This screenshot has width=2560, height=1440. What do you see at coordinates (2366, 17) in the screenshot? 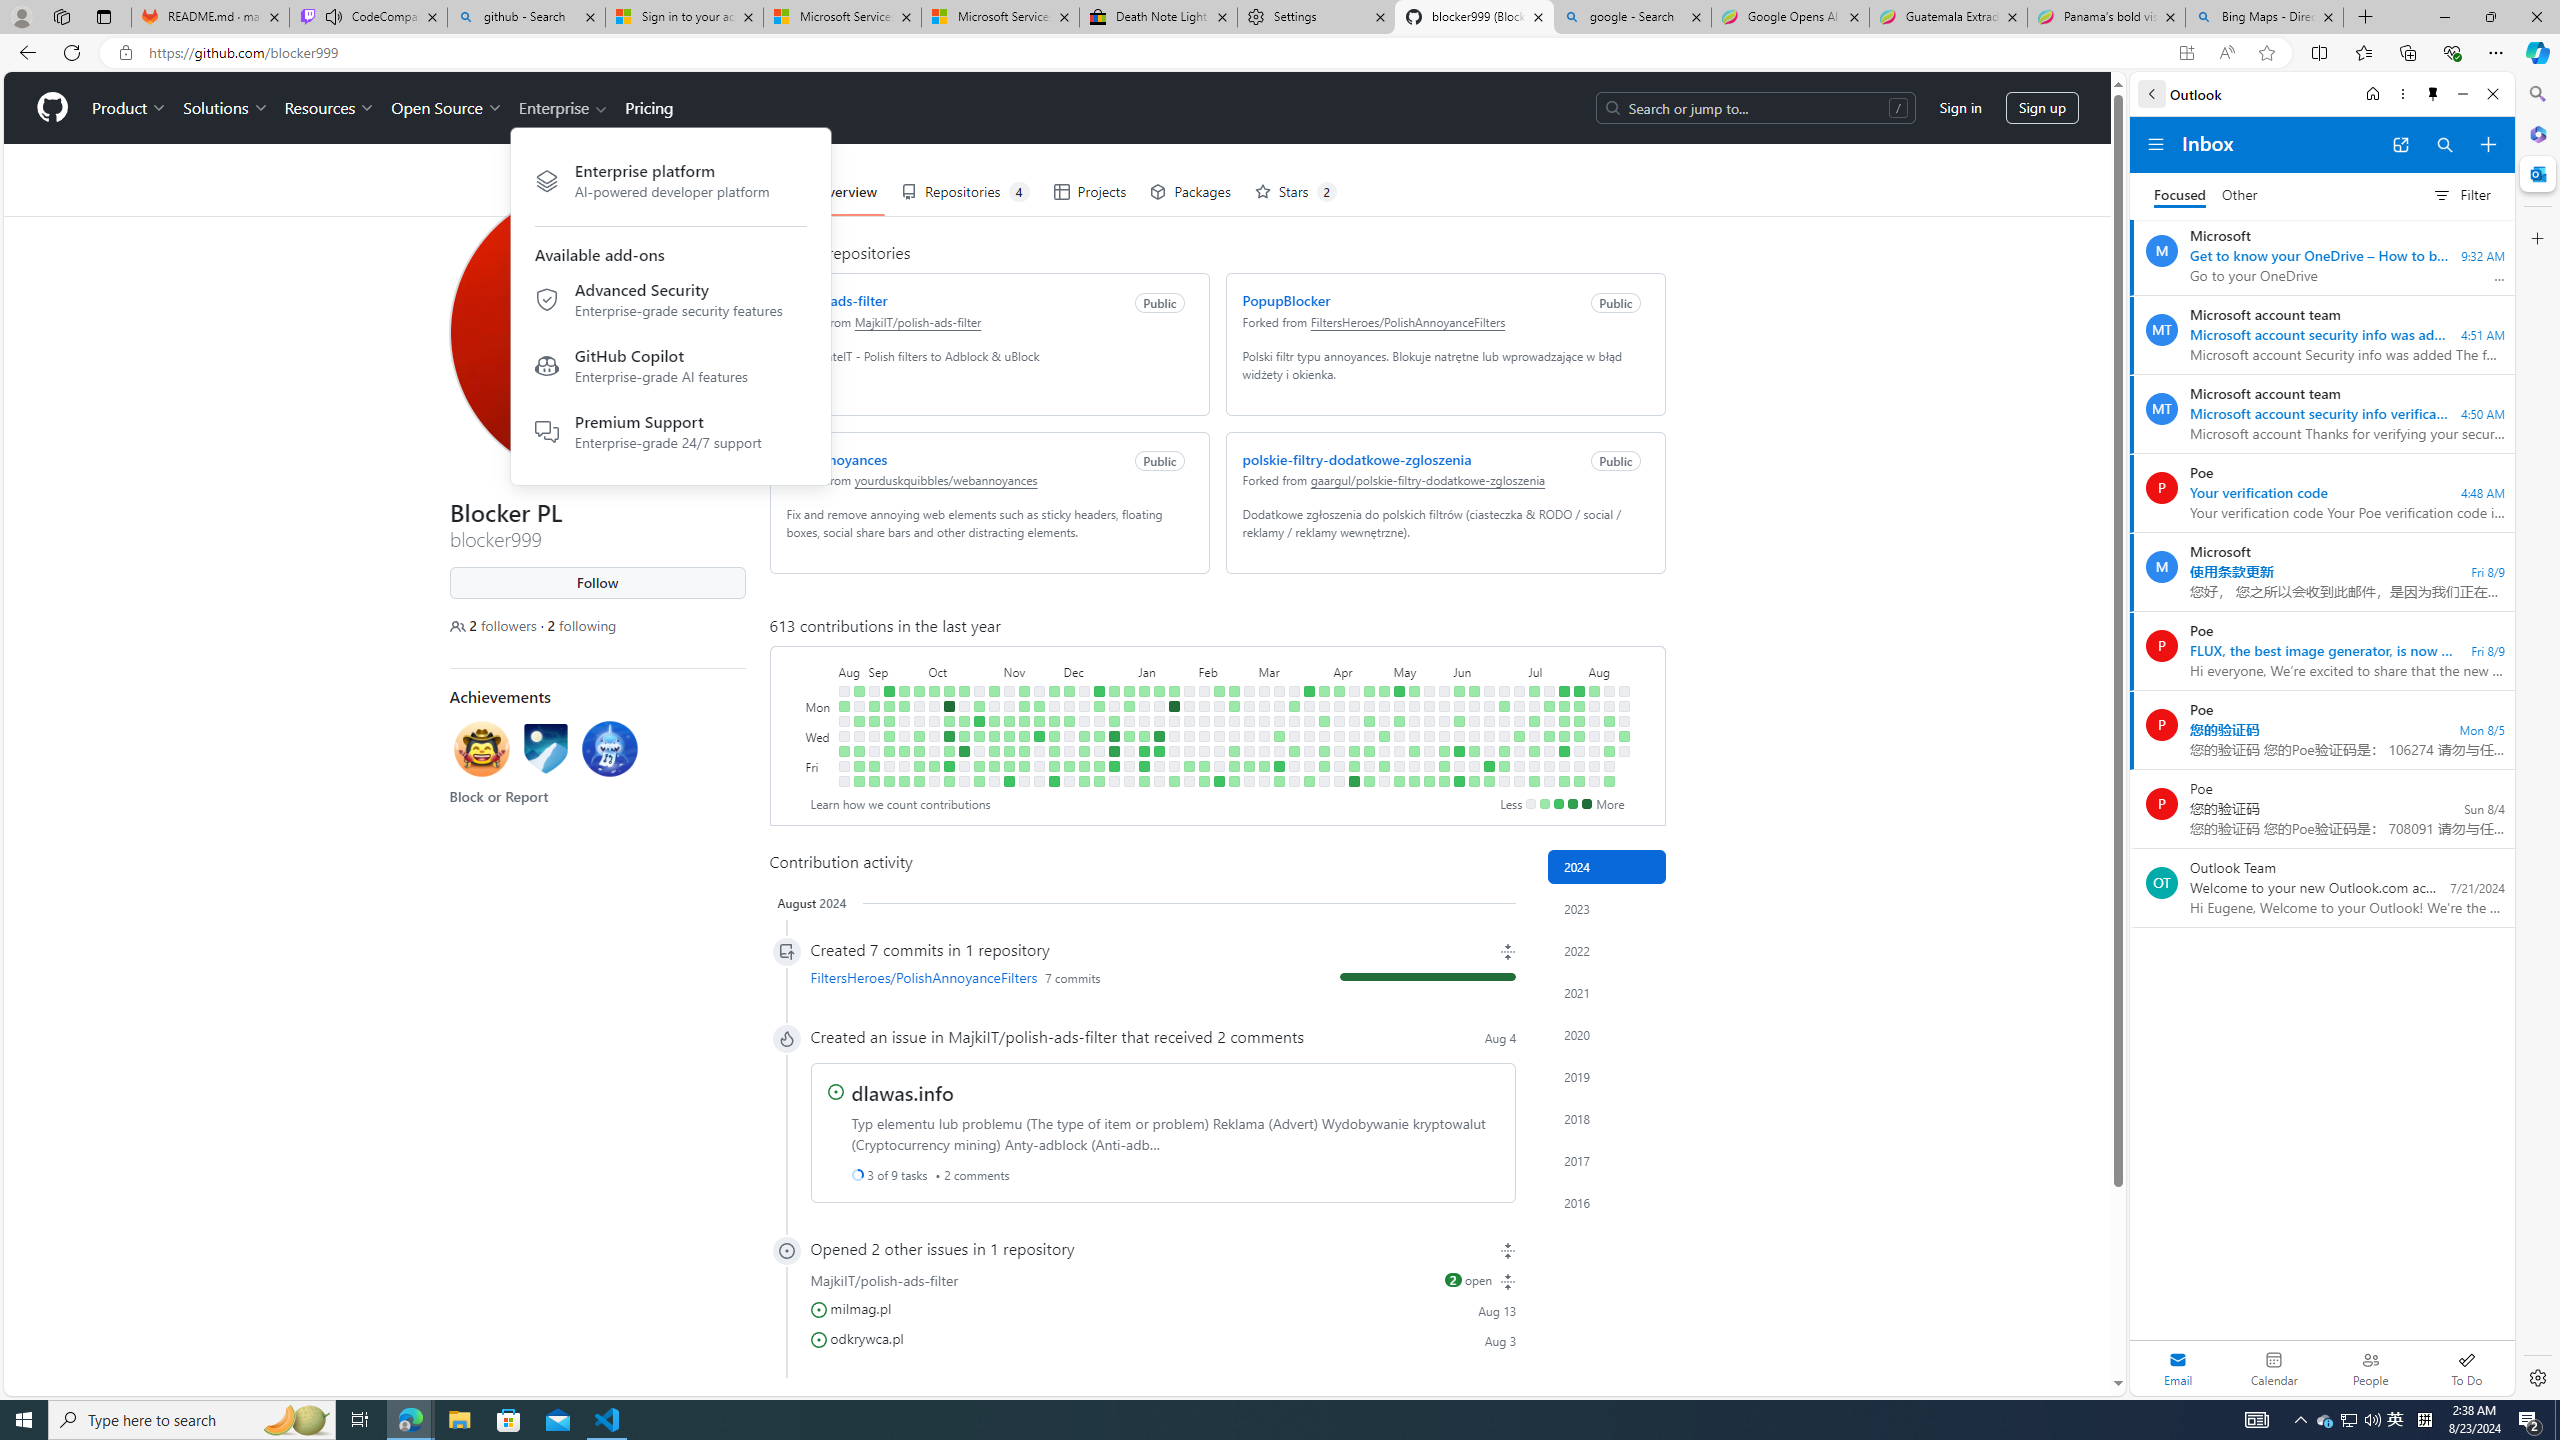
I see `New Tab` at bounding box center [2366, 17].